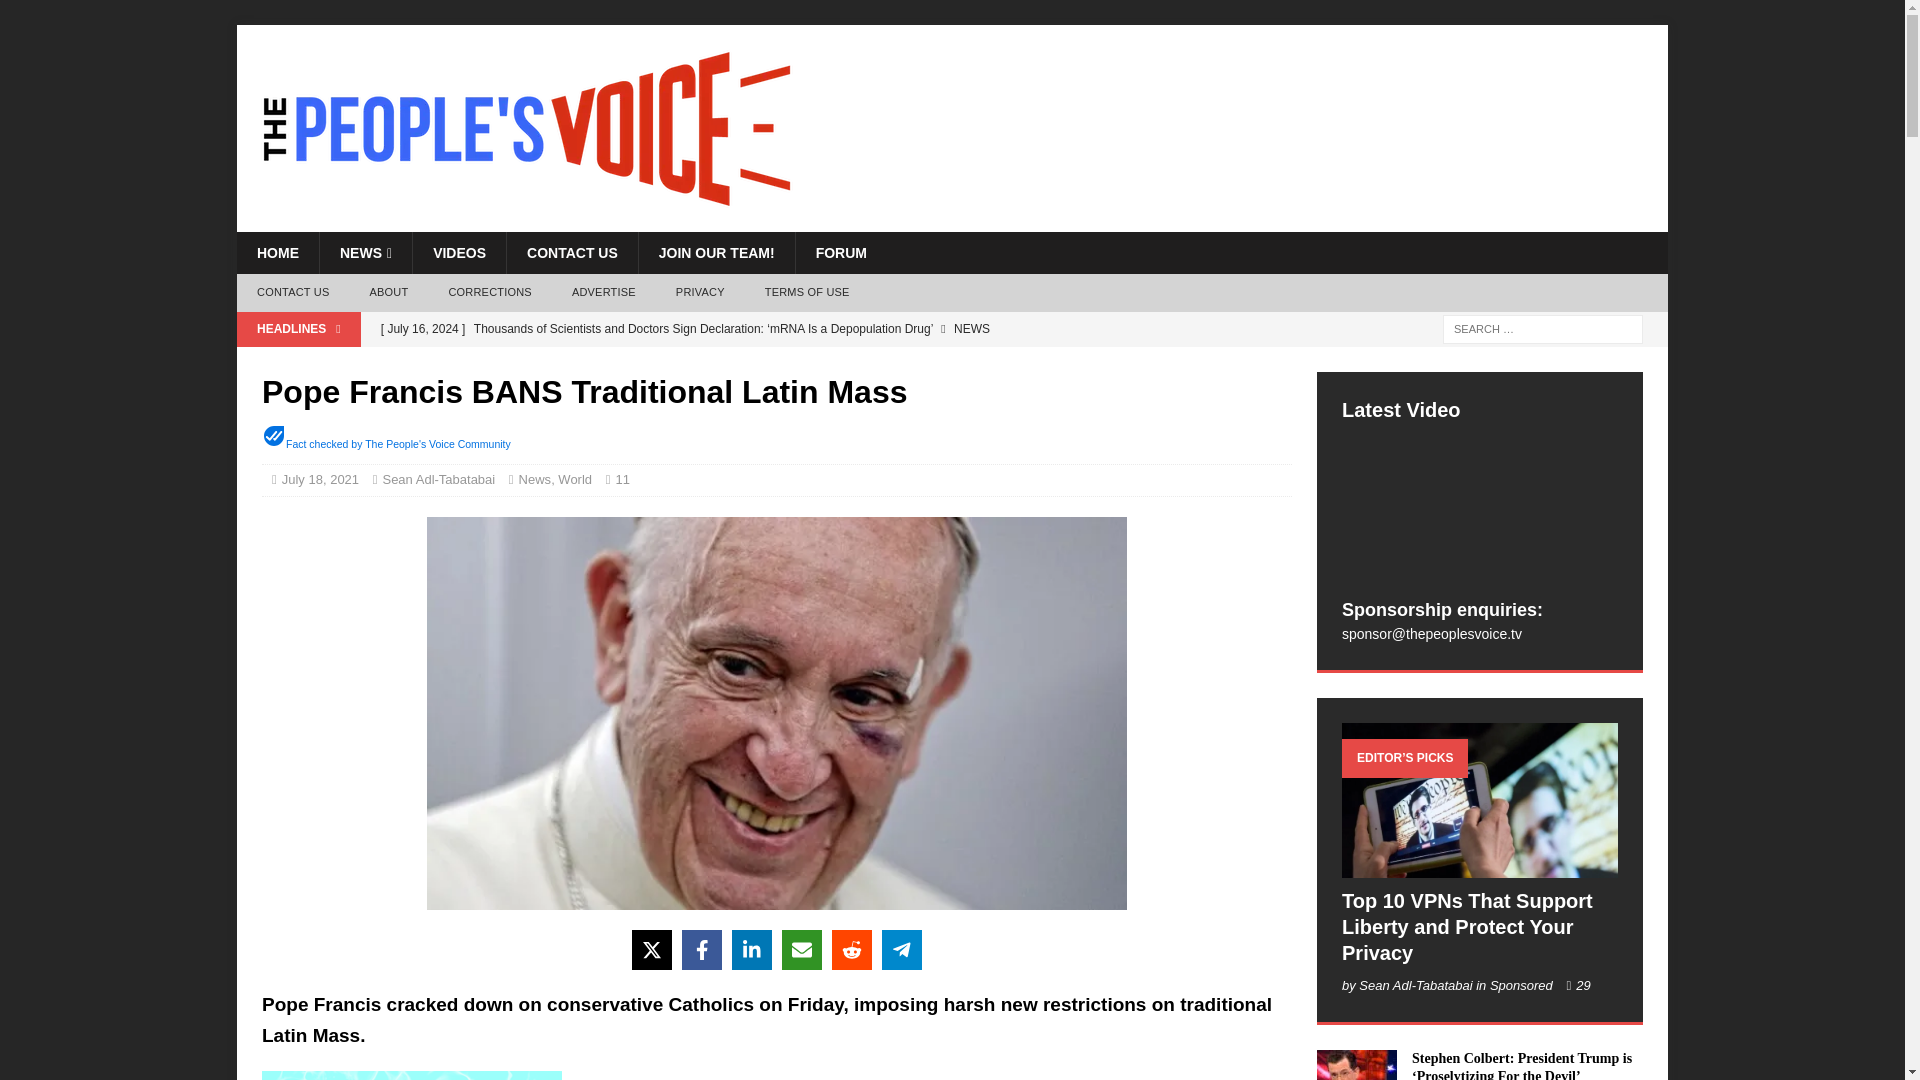 Image resolution: width=1920 pixels, height=1080 pixels. I want to click on CORRECTIONS, so click(490, 293).